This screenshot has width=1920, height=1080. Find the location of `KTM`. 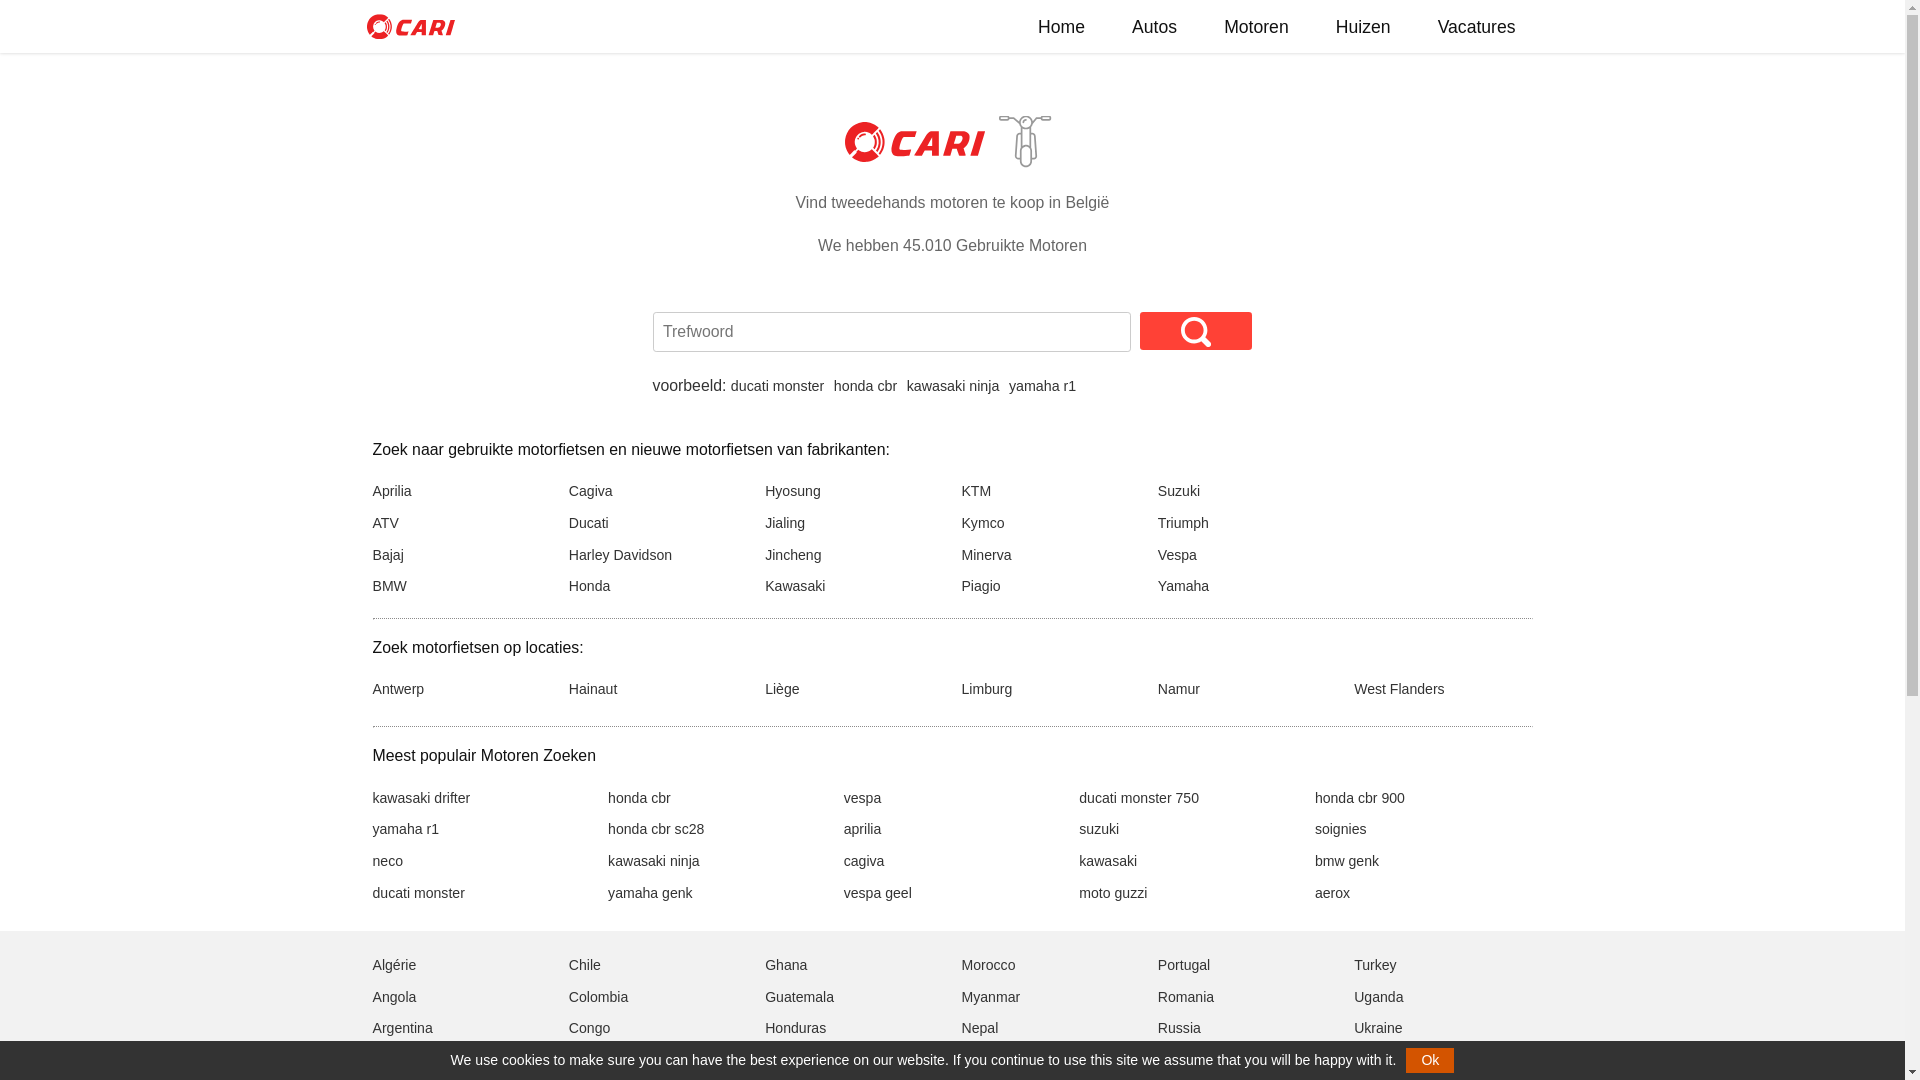

KTM is located at coordinates (976, 491).